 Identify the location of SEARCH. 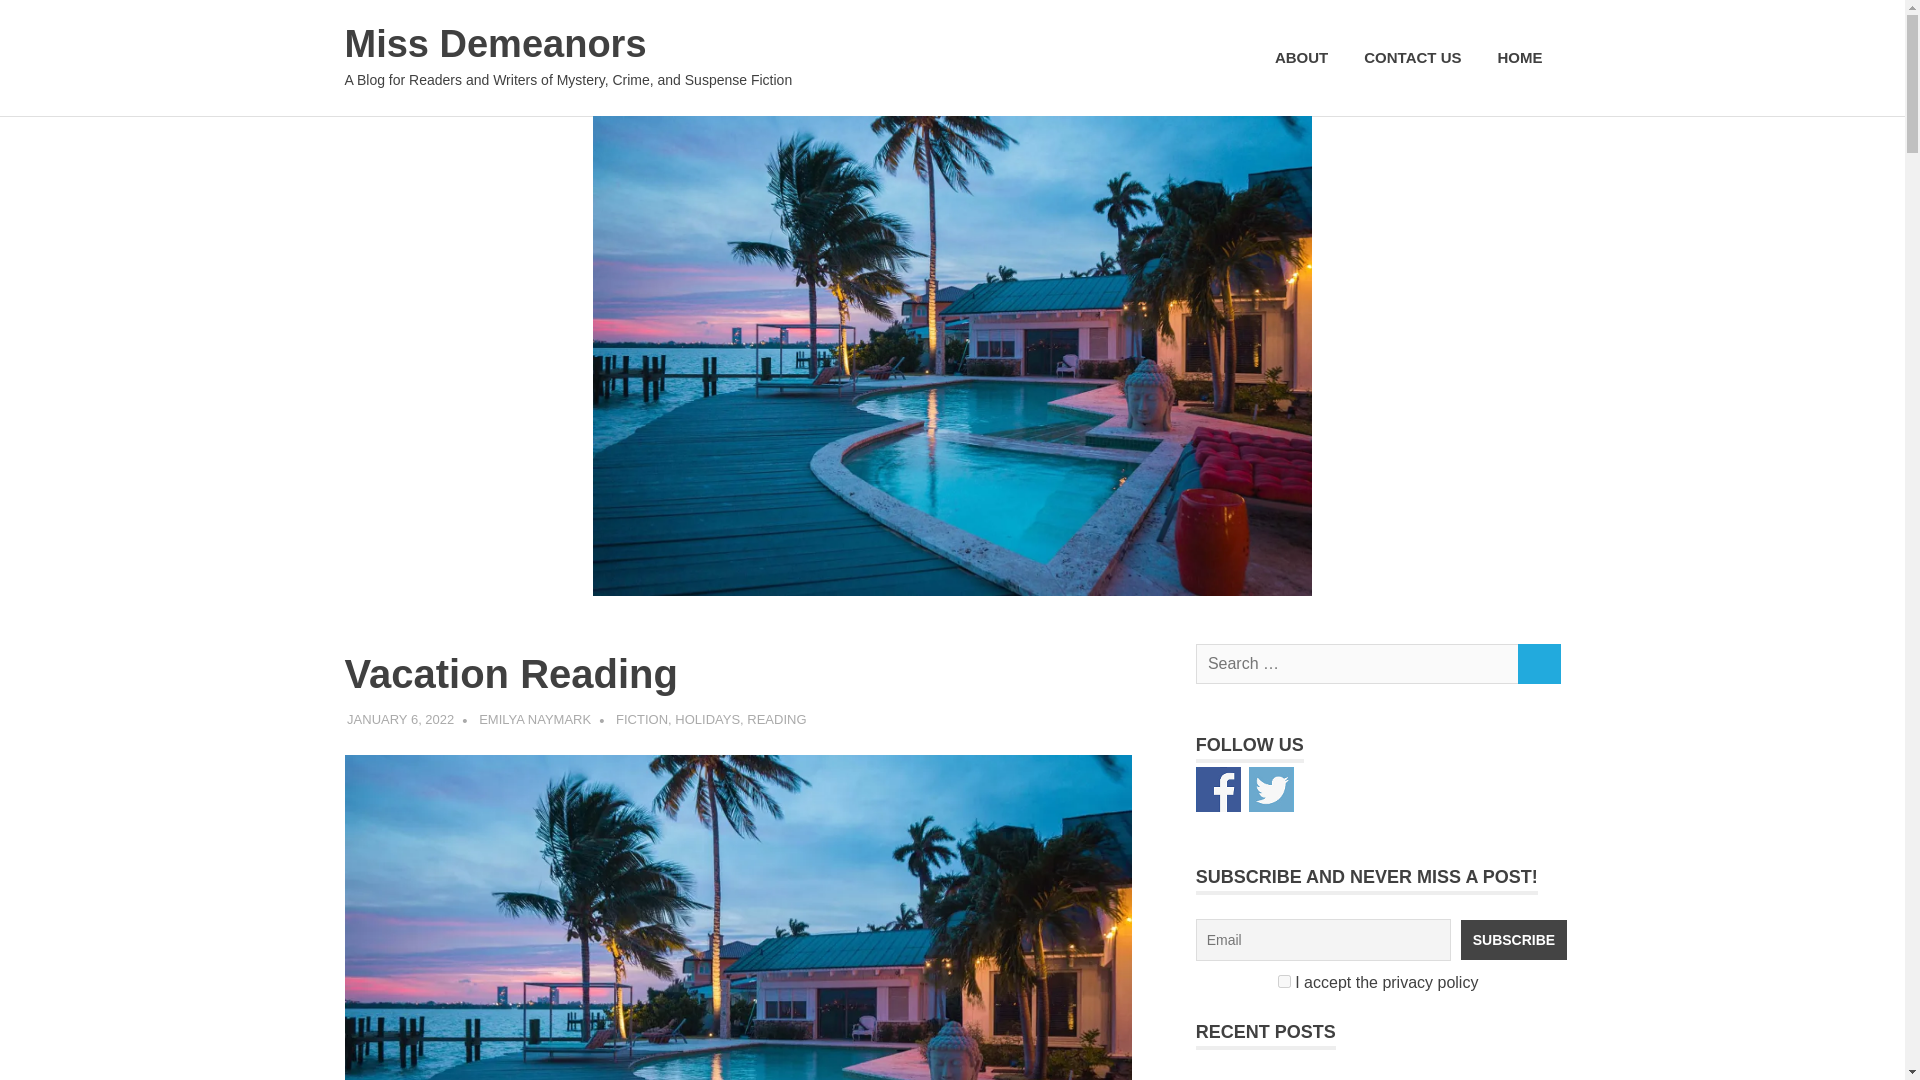
(1538, 664).